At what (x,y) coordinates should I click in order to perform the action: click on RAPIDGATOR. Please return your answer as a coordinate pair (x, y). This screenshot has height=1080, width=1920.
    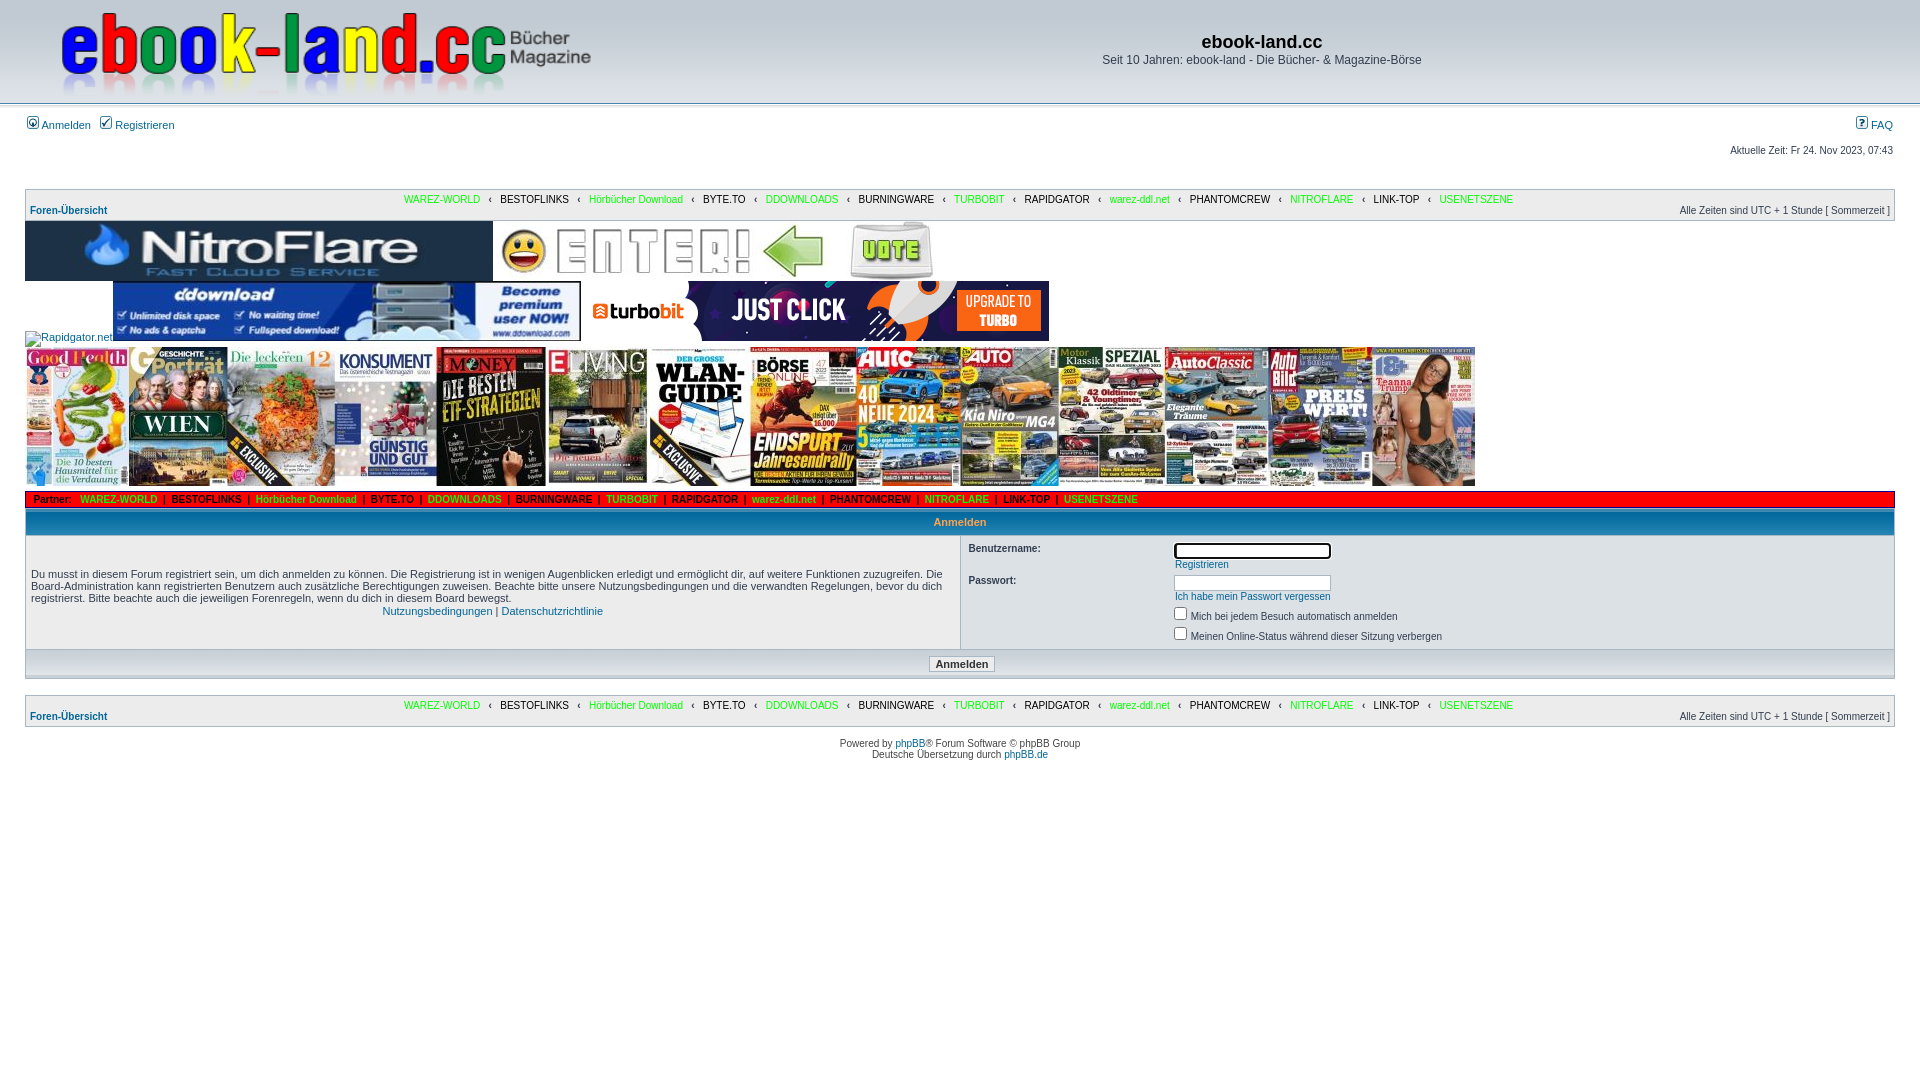
    Looking at the image, I should click on (1056, 200).